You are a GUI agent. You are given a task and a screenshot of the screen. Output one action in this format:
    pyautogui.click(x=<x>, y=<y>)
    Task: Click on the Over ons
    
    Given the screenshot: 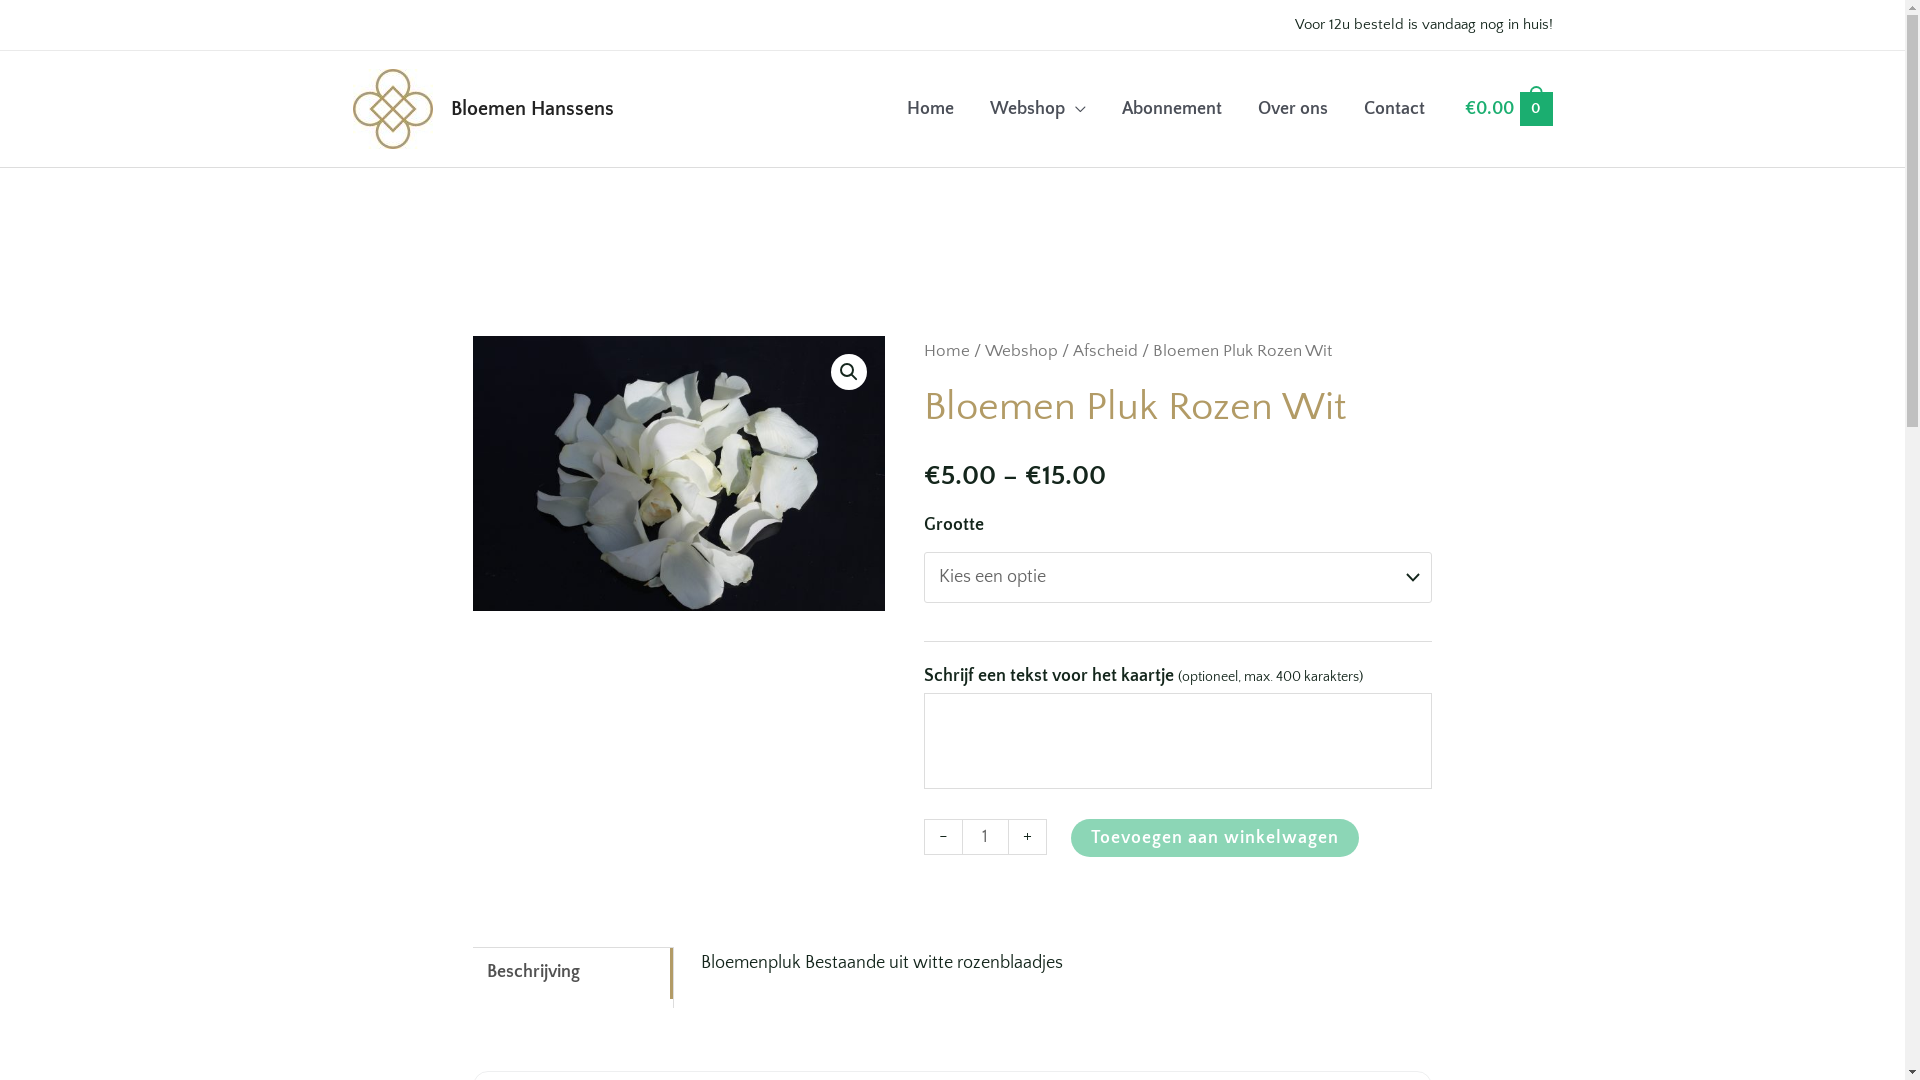 What is the action you would take?
    pyautogui.click(x=1293, y=110)
    